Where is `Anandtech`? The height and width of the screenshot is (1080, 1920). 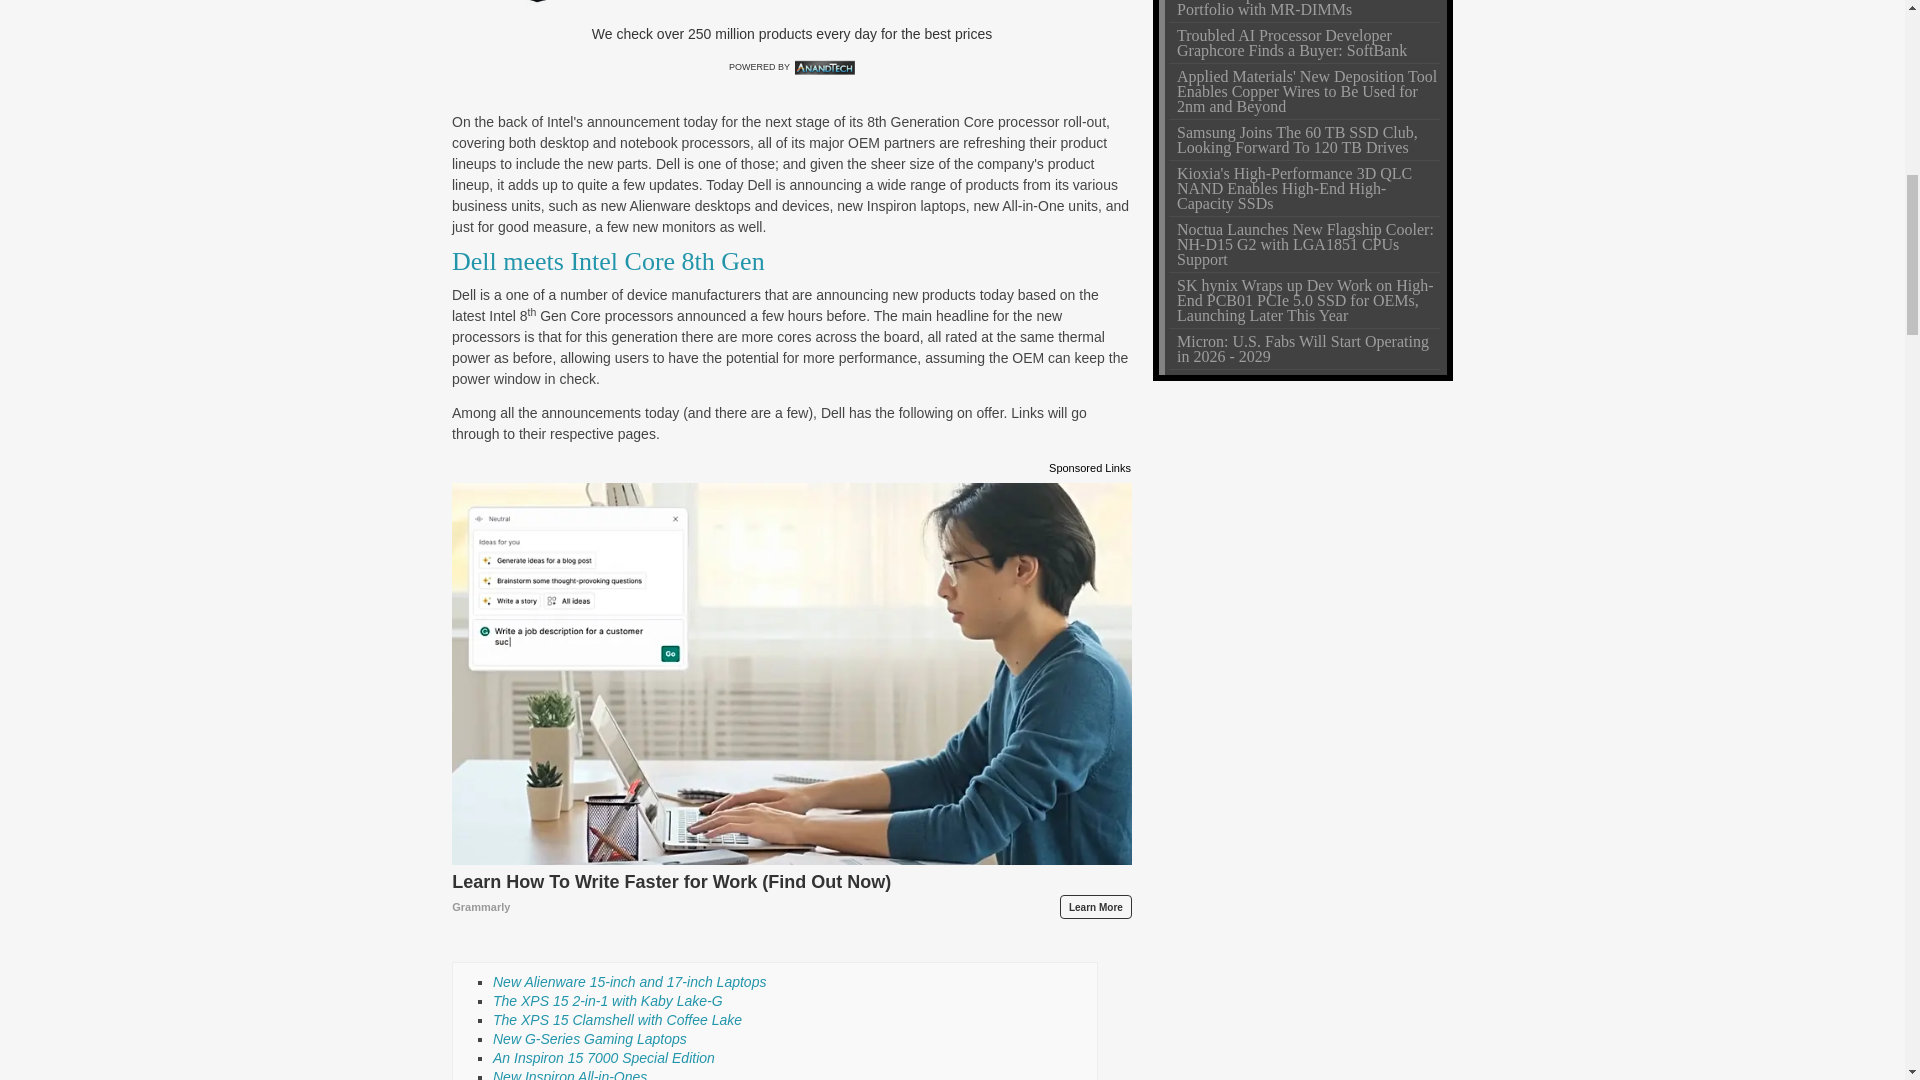 Anandtech is located at coordinates (824, 67).